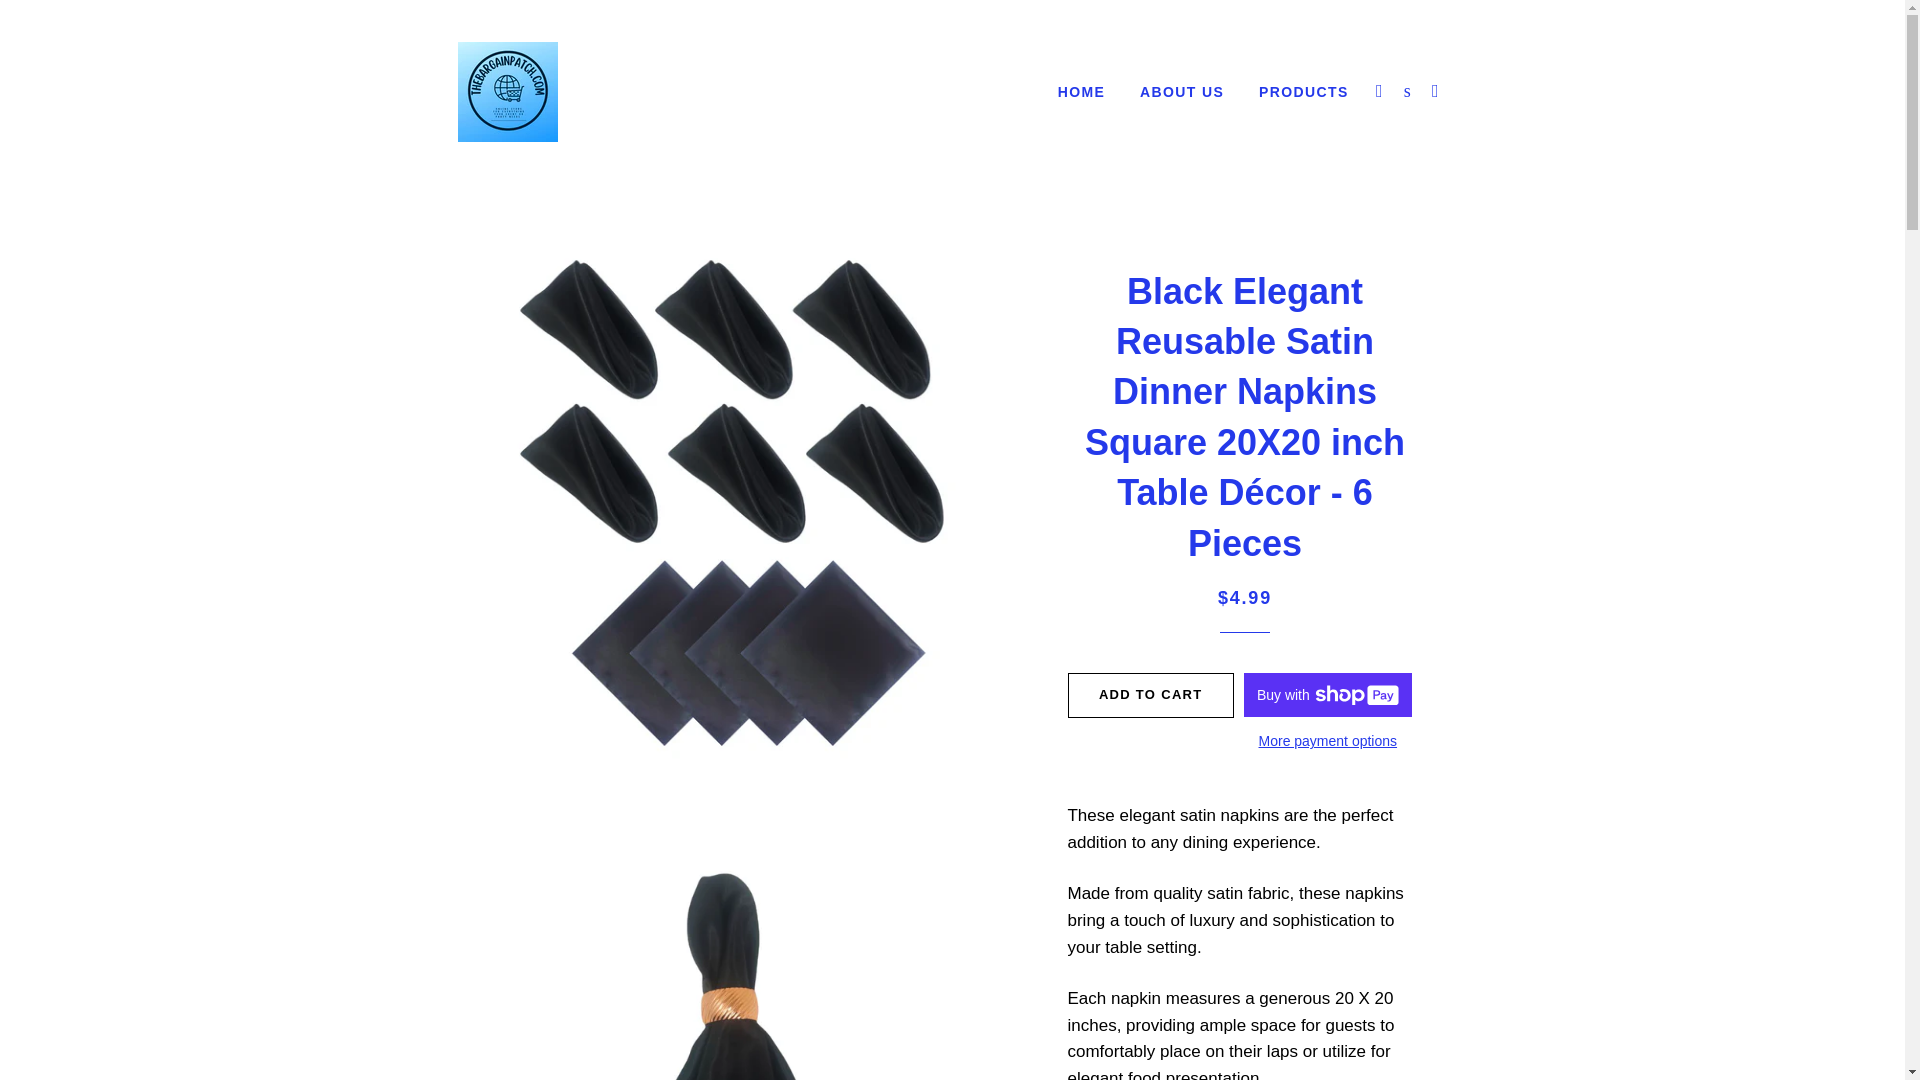 The image size is (1920, 1080). What do you see at coordinates (1082, 92) in the screenshot?
I see `HOME` at bounding box center [1082, 92].